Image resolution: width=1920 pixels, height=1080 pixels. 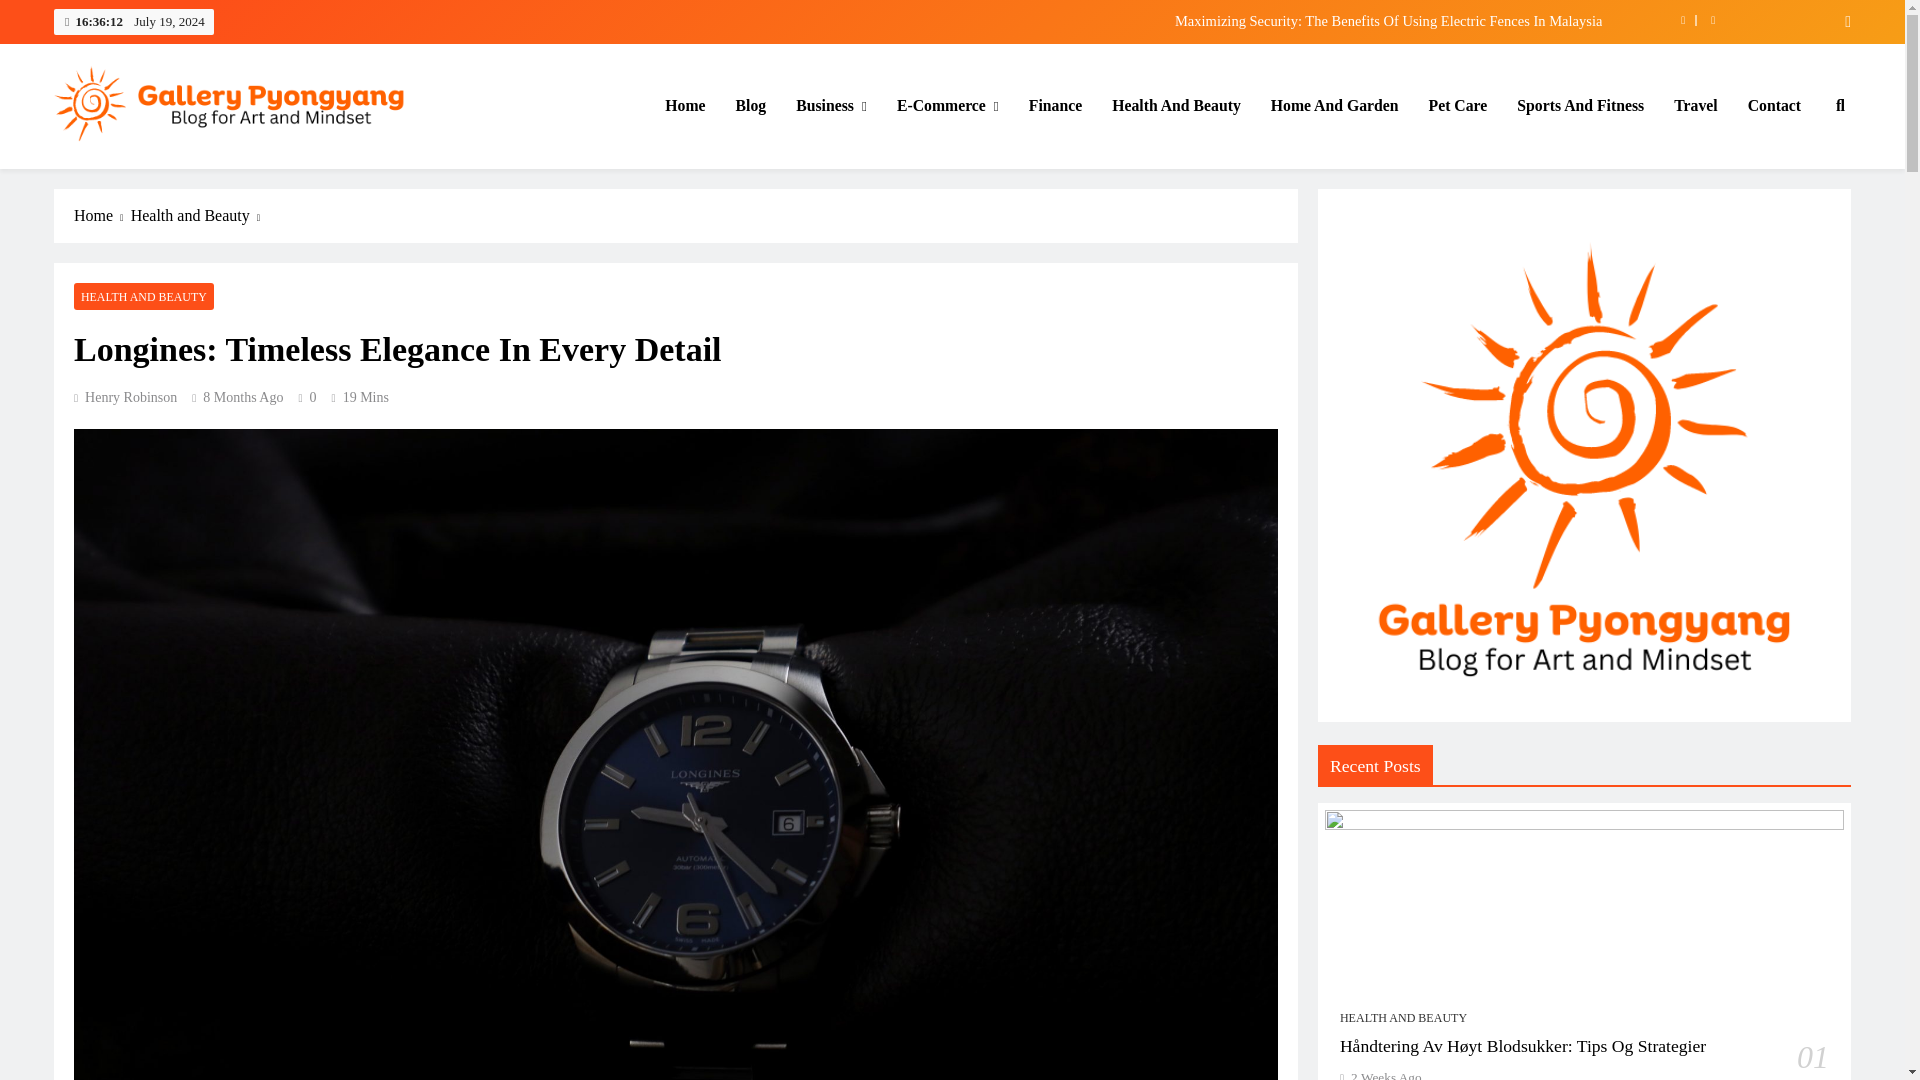 What do you see at coordinates (144, 296) in the screenshot?
I see `HEALTH AND BEAUTY` at bounding box center [144, 296].